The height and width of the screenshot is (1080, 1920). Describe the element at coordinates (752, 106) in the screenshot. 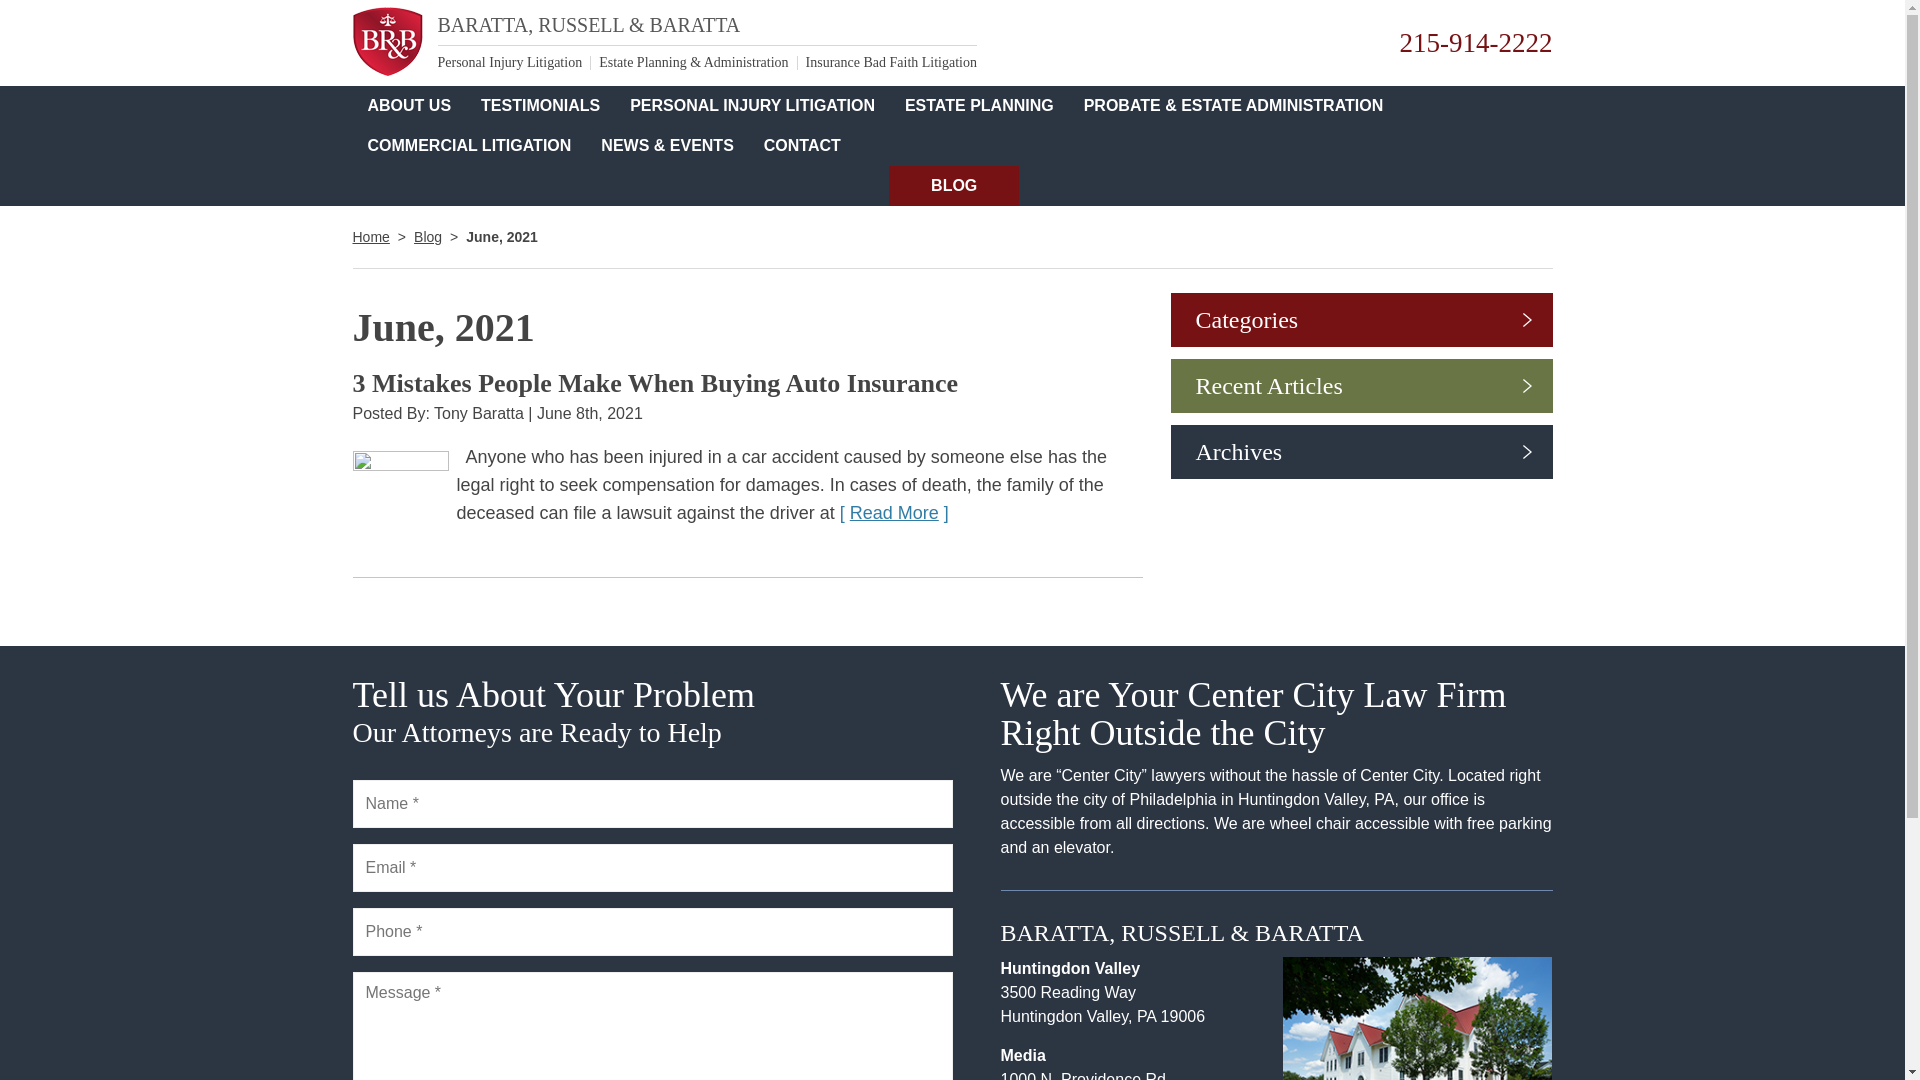

I see `PERSONAL INJURY LITIGATION` at that location.